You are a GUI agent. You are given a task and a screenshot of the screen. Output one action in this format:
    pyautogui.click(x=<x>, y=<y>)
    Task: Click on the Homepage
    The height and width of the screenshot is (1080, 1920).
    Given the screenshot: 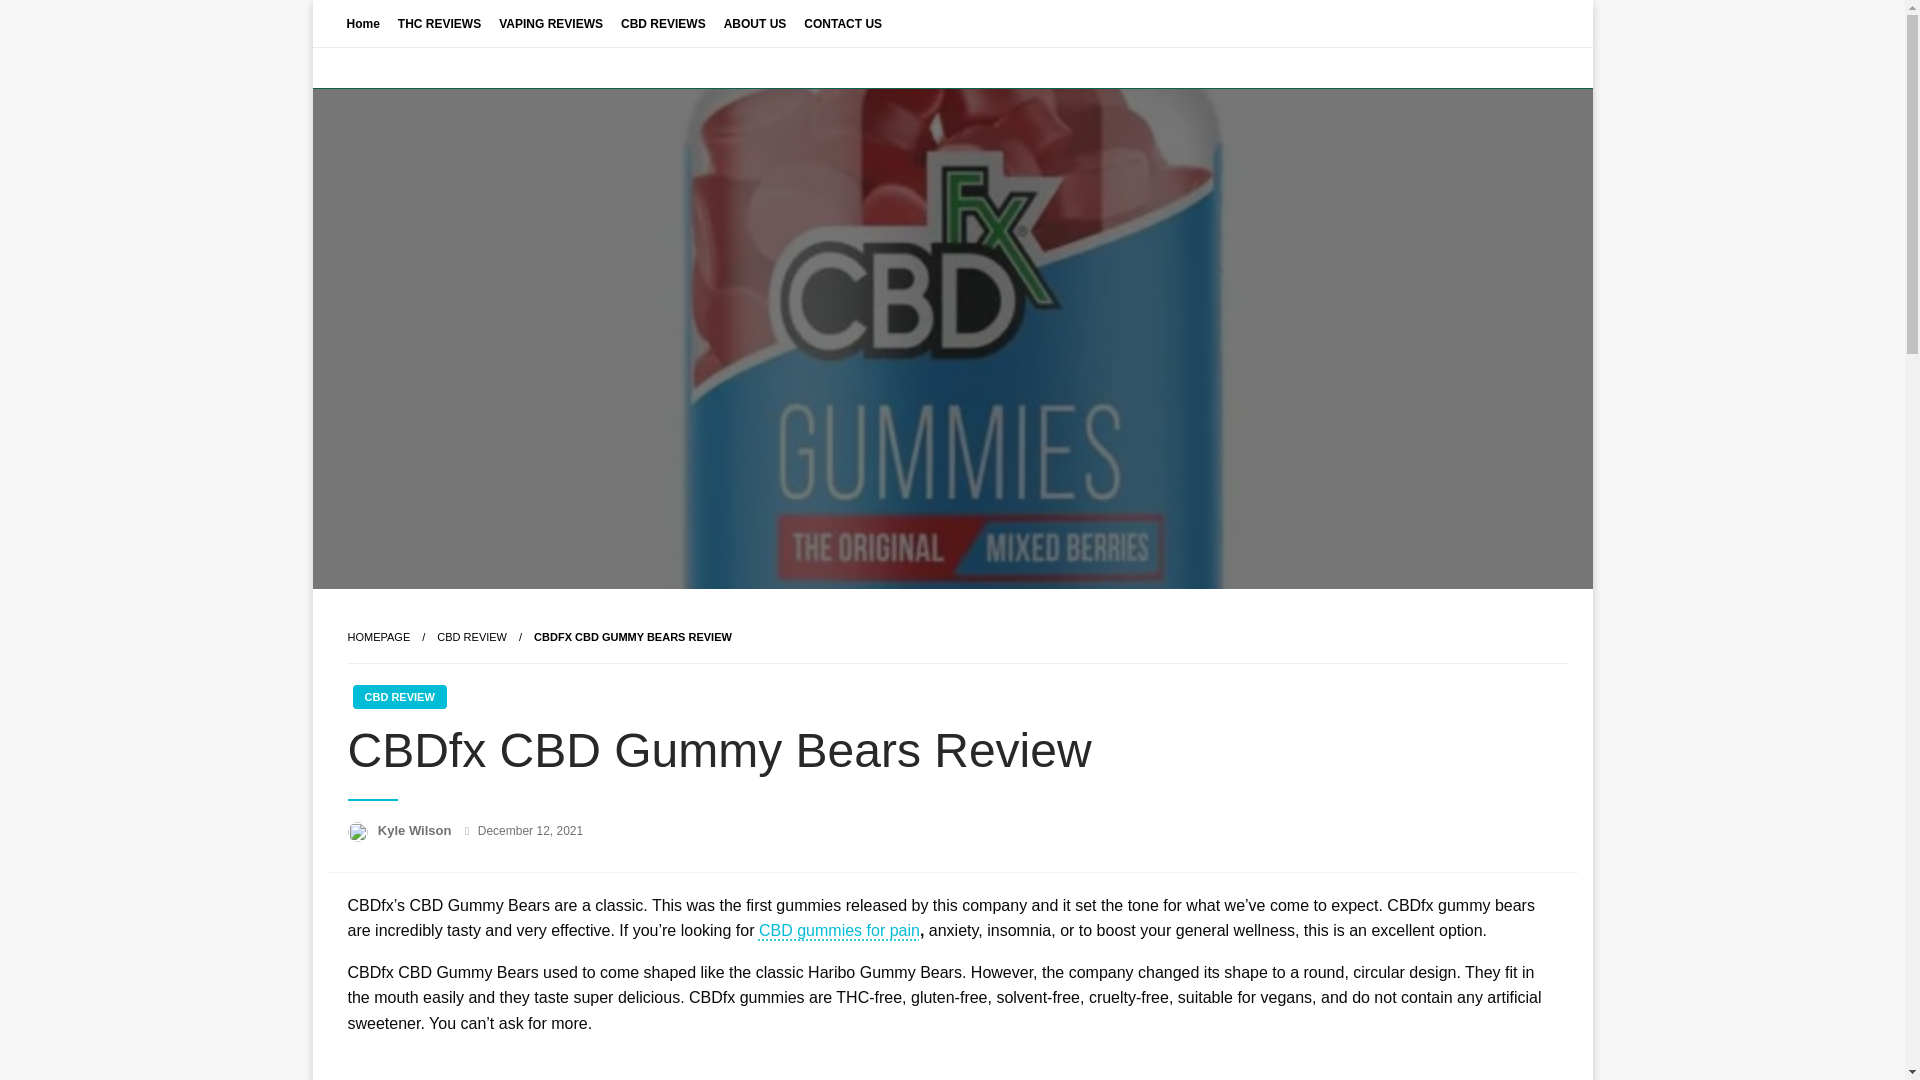 What is the action you would take?
    pyautogui.click(x=378, y=636)
    